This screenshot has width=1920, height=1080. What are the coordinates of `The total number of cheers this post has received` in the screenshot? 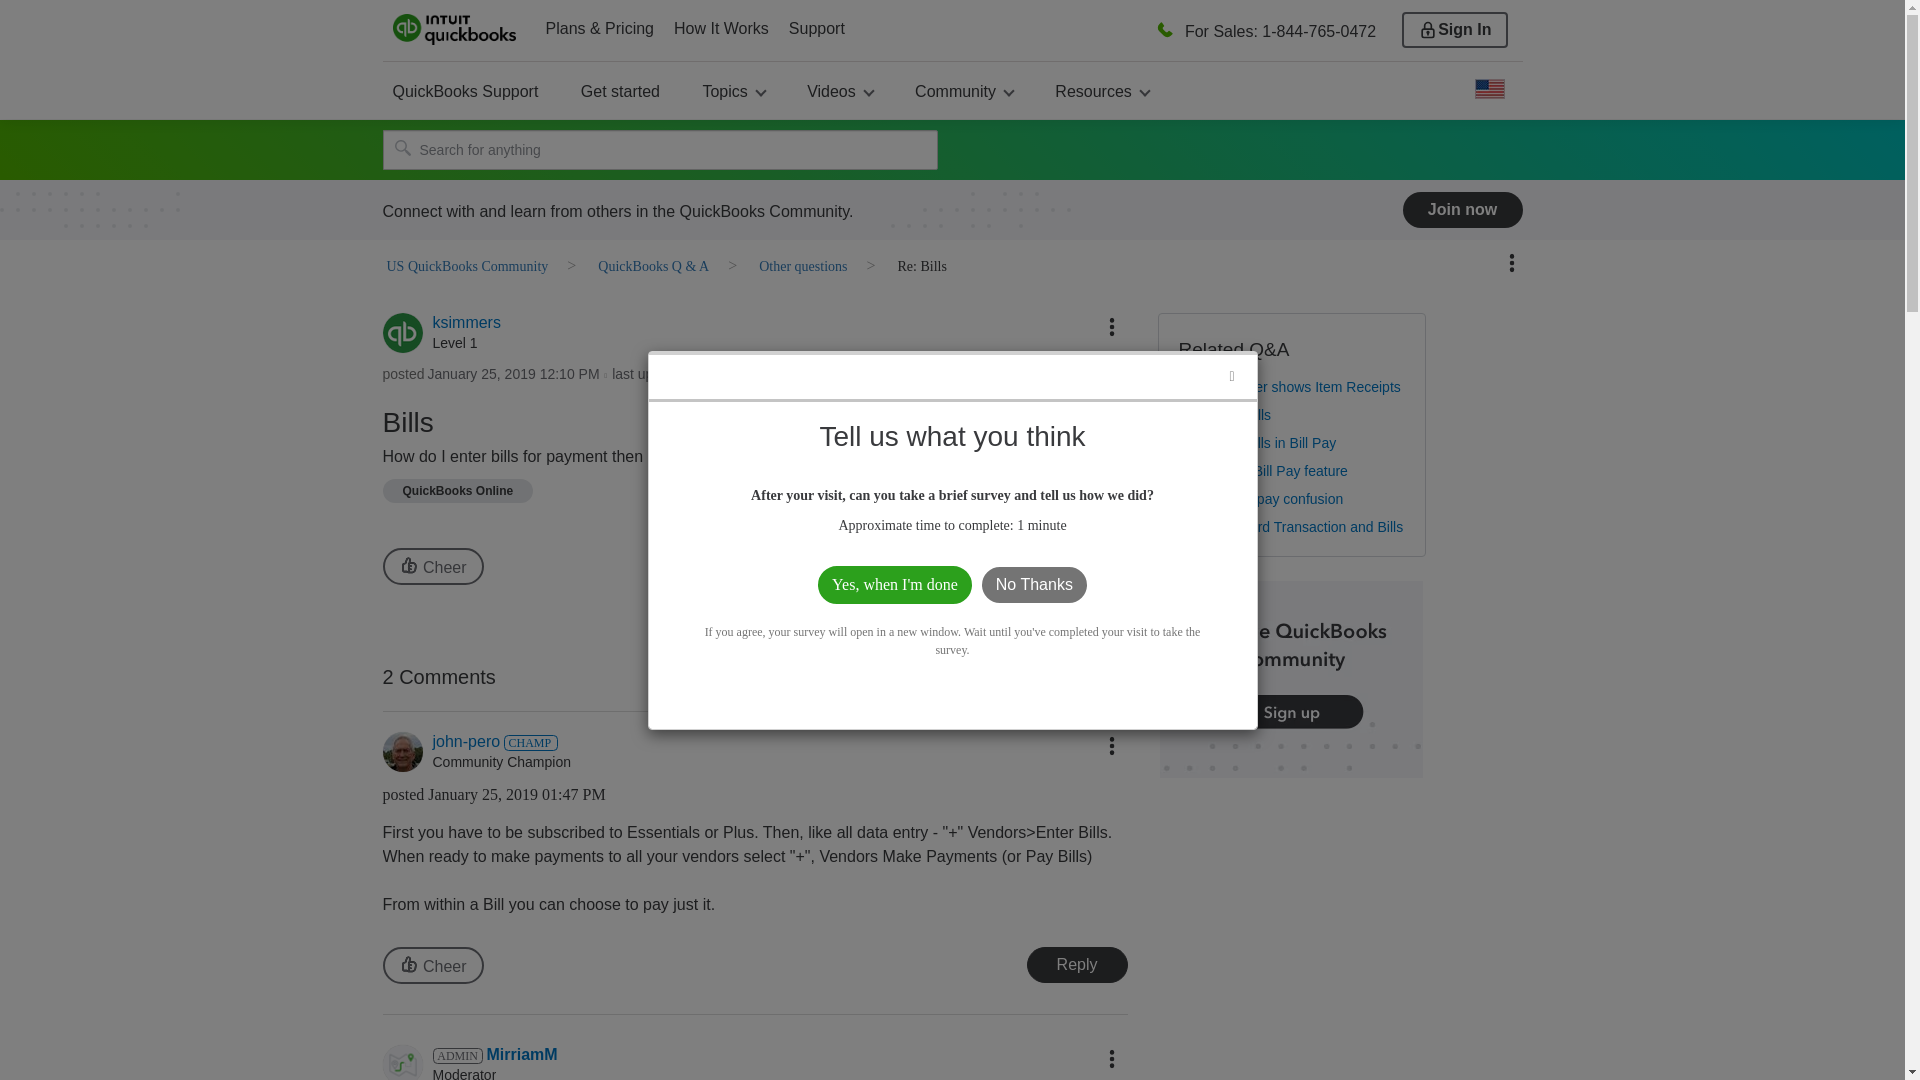 It's located at (432, 566).